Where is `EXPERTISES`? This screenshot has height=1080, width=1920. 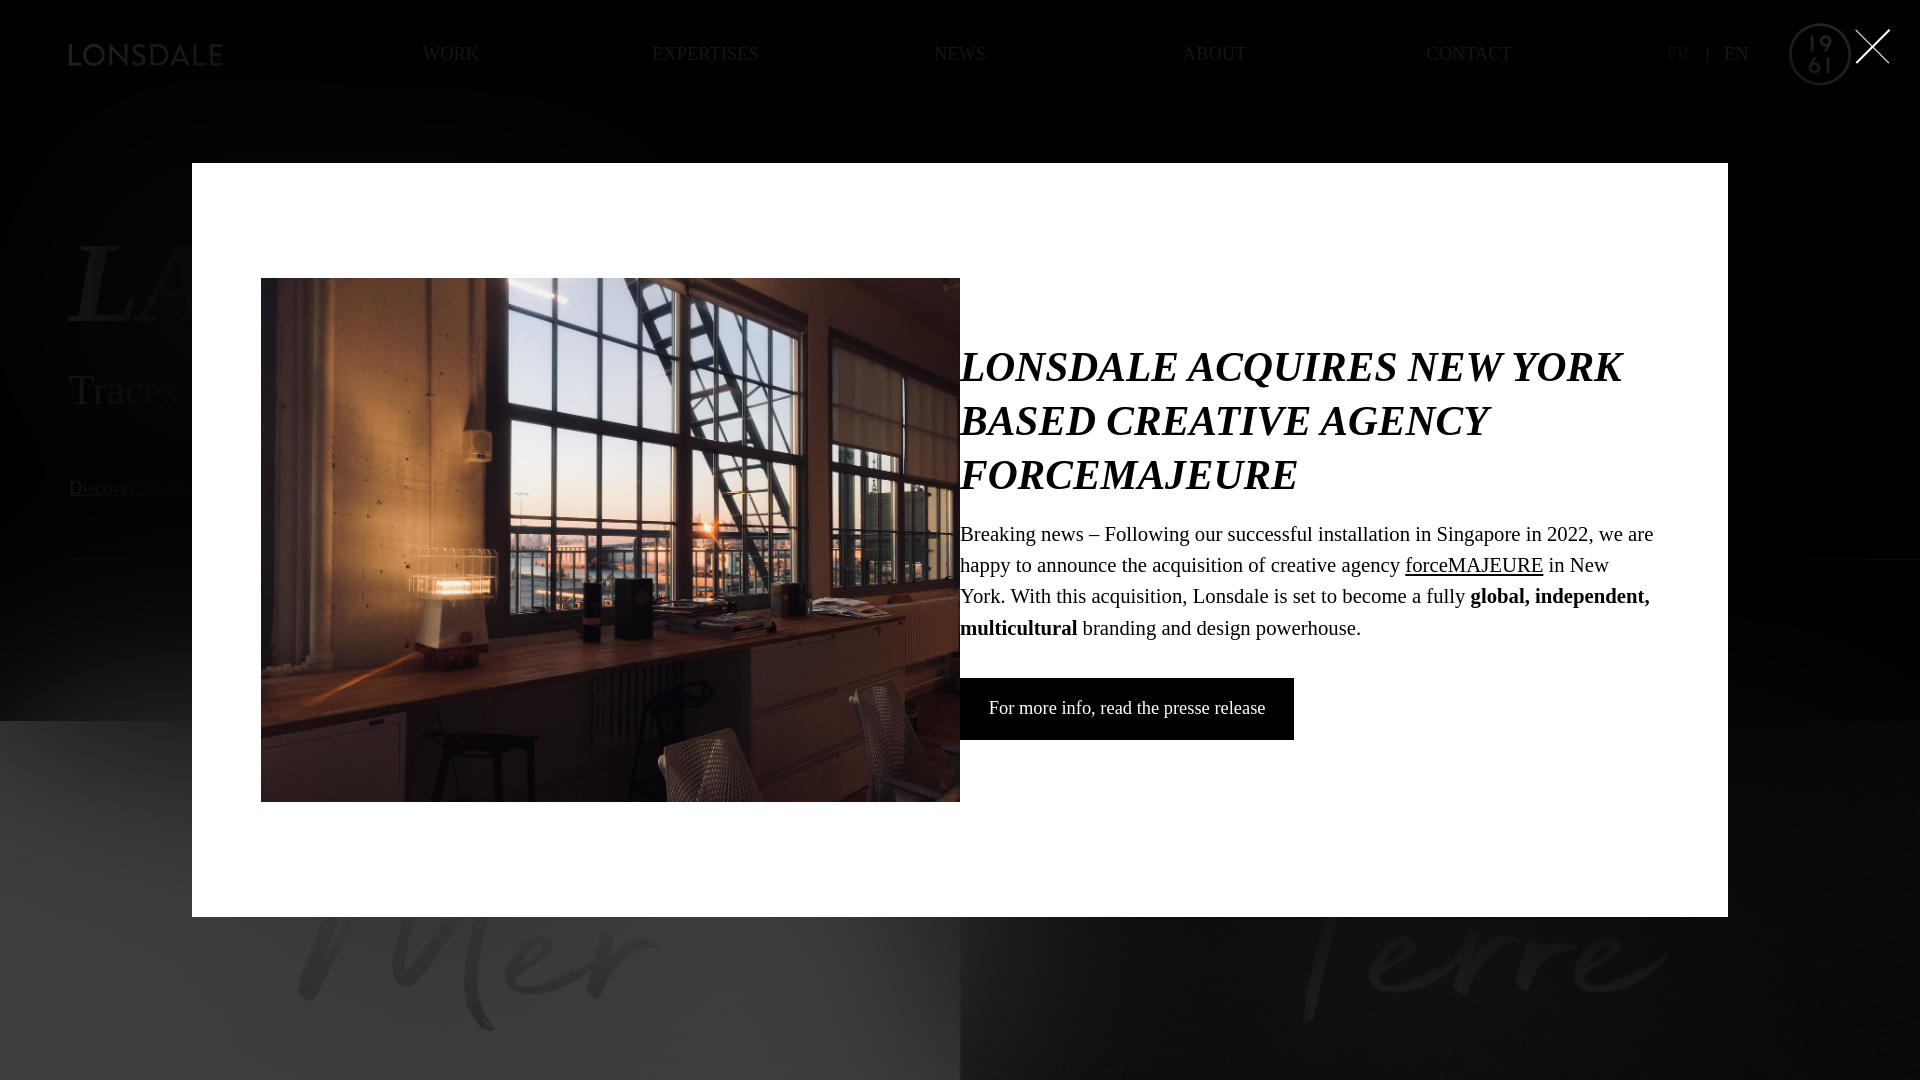 EXPERTISES is located at coordinates (705, 55).